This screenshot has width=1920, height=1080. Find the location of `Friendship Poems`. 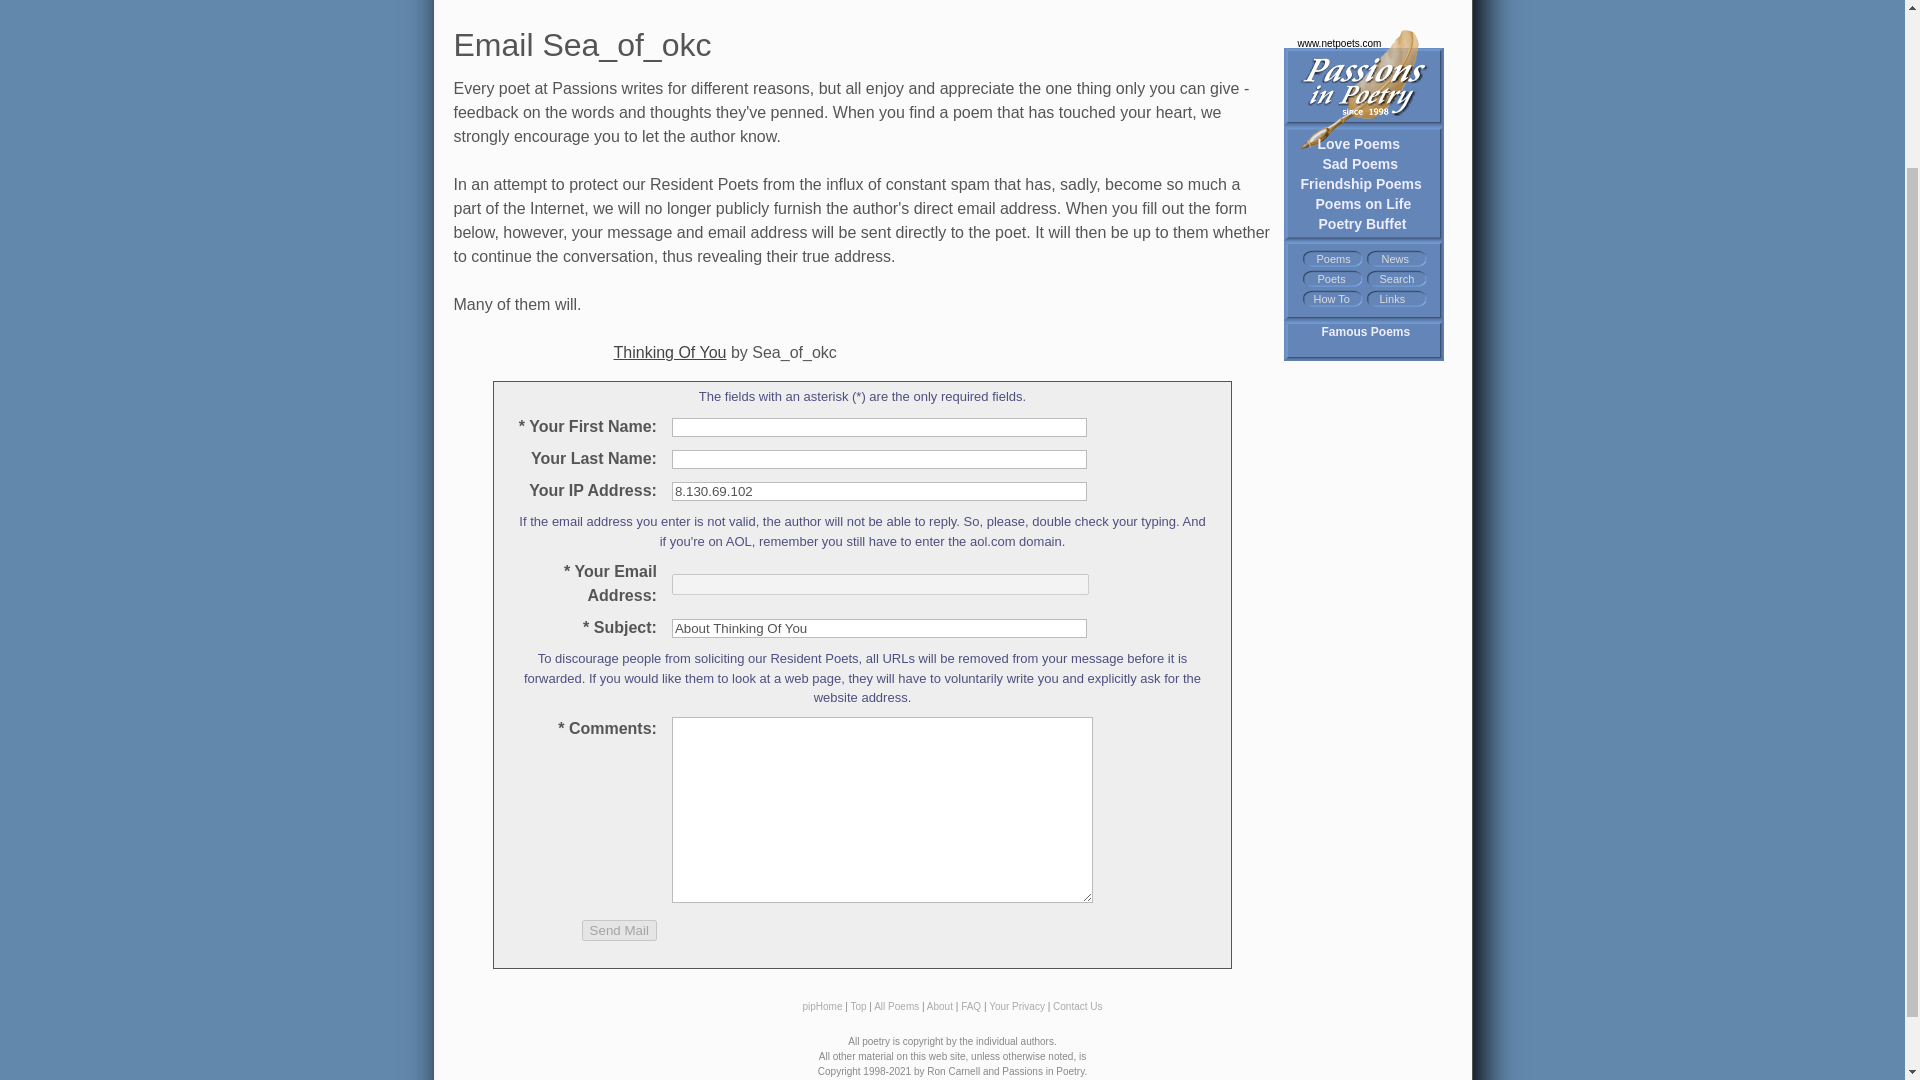

Friendship Poems is located at coordinates (1360, 183).